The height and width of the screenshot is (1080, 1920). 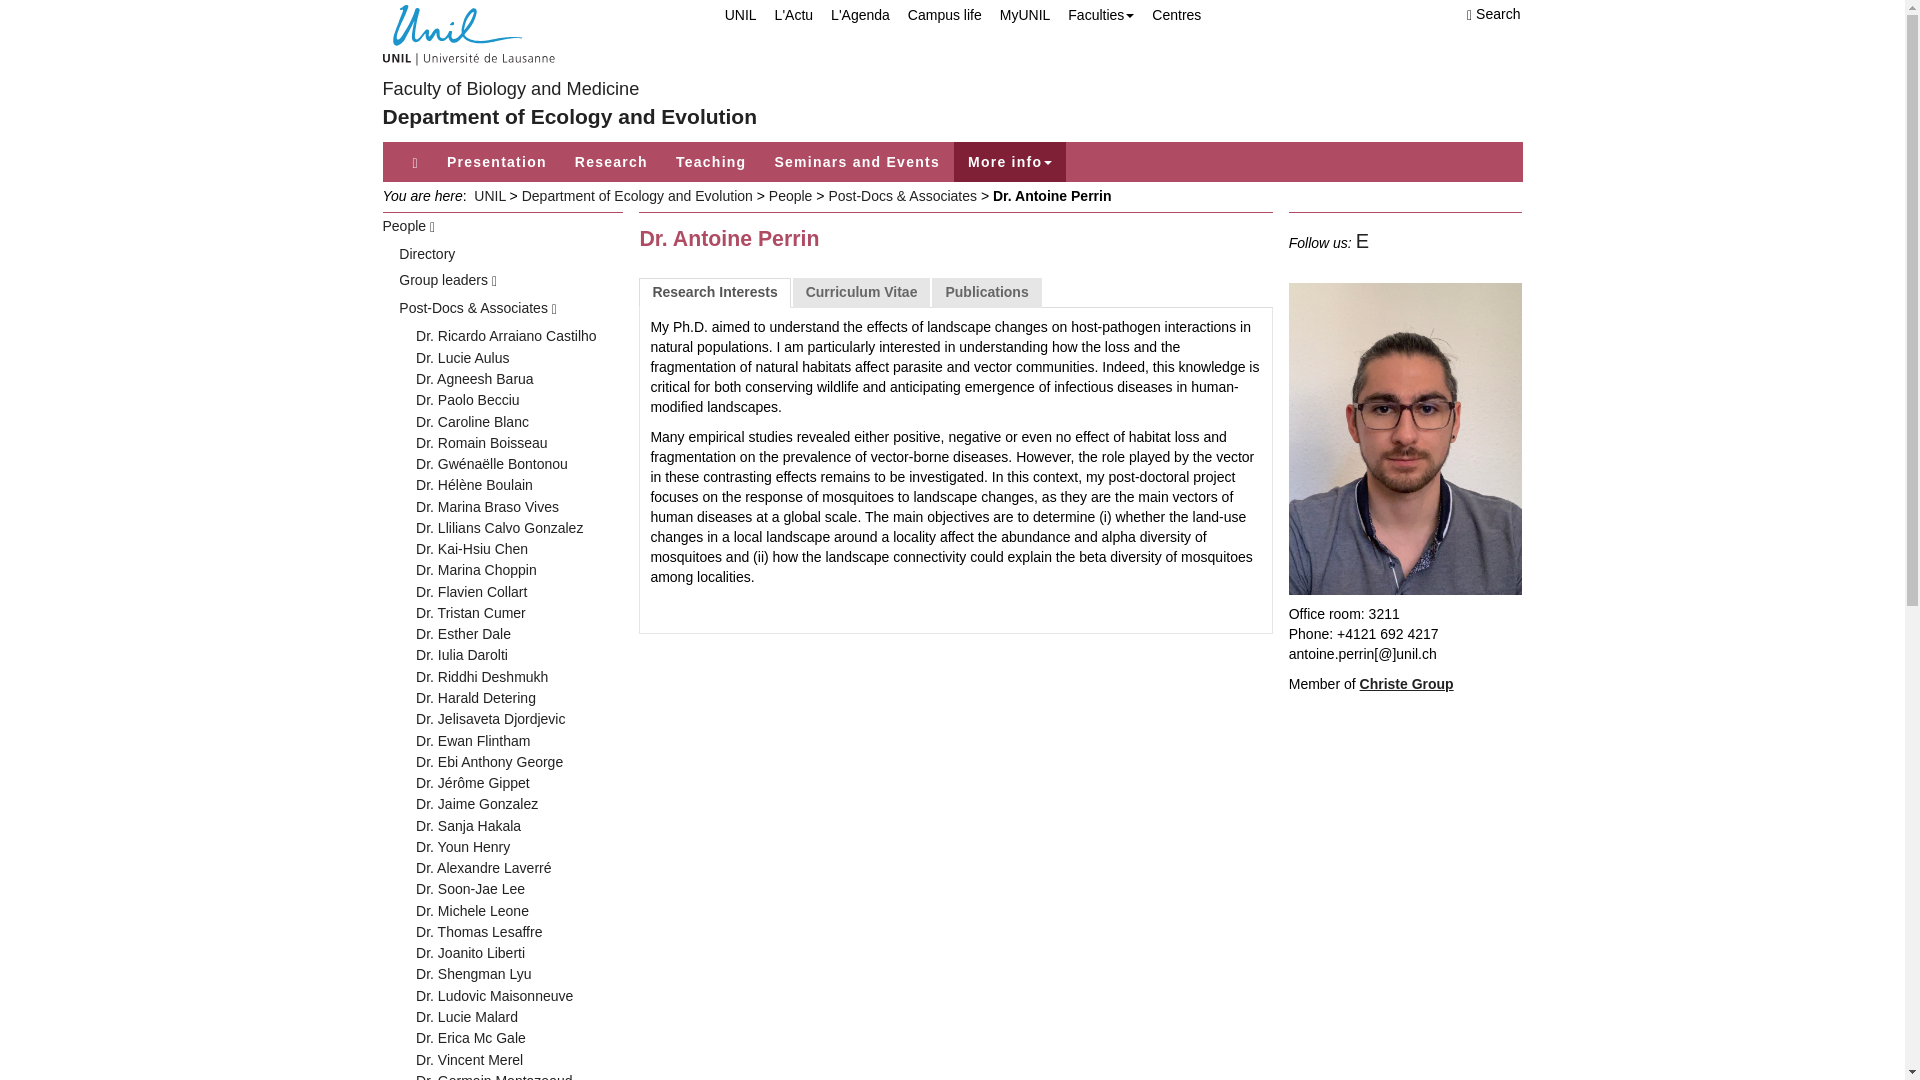 What do you see at coordinates (731, 14) in the screenshot?
I see `UNIL` at bounding box center [731, 14].